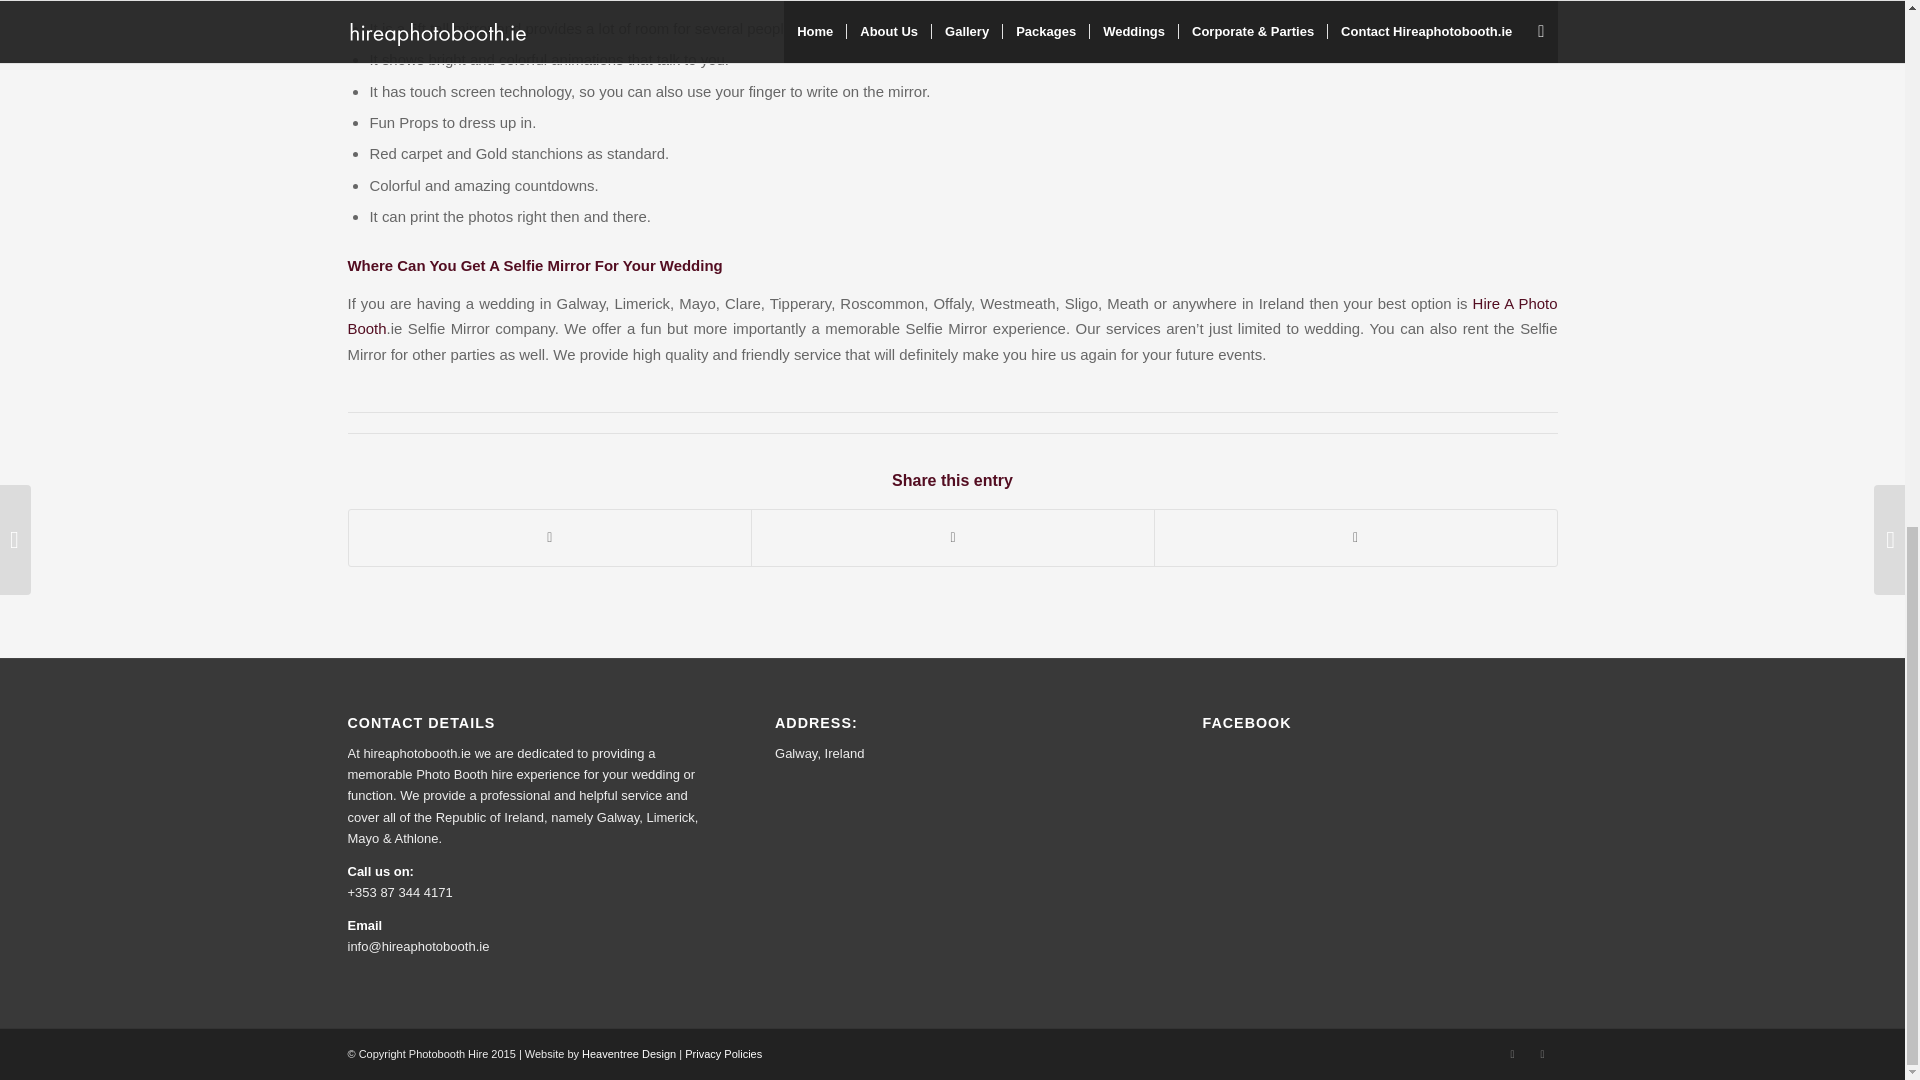 The height and width of the screenshot is (1080, 1920). I want to click on Hire A Photo Booth, so click(952, 315).